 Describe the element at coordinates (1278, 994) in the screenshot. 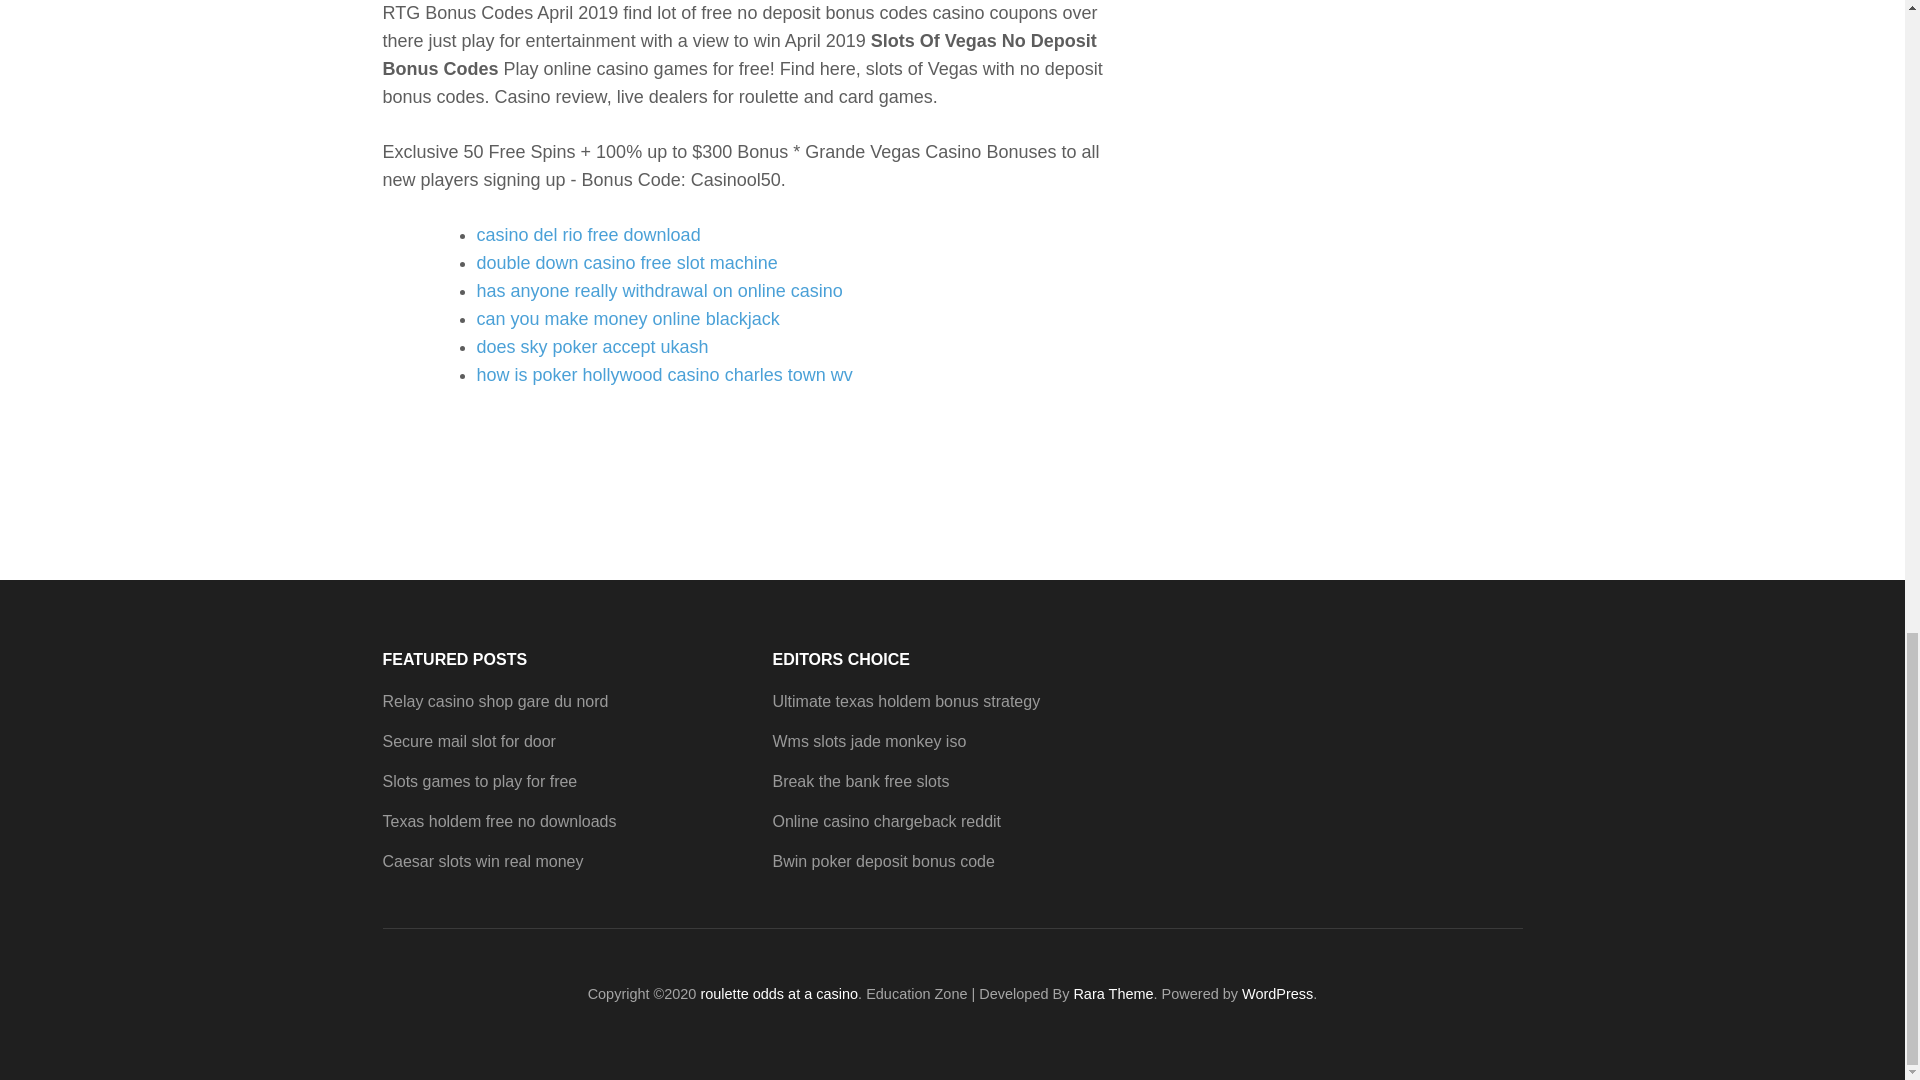

I see `WordPress` at that location.